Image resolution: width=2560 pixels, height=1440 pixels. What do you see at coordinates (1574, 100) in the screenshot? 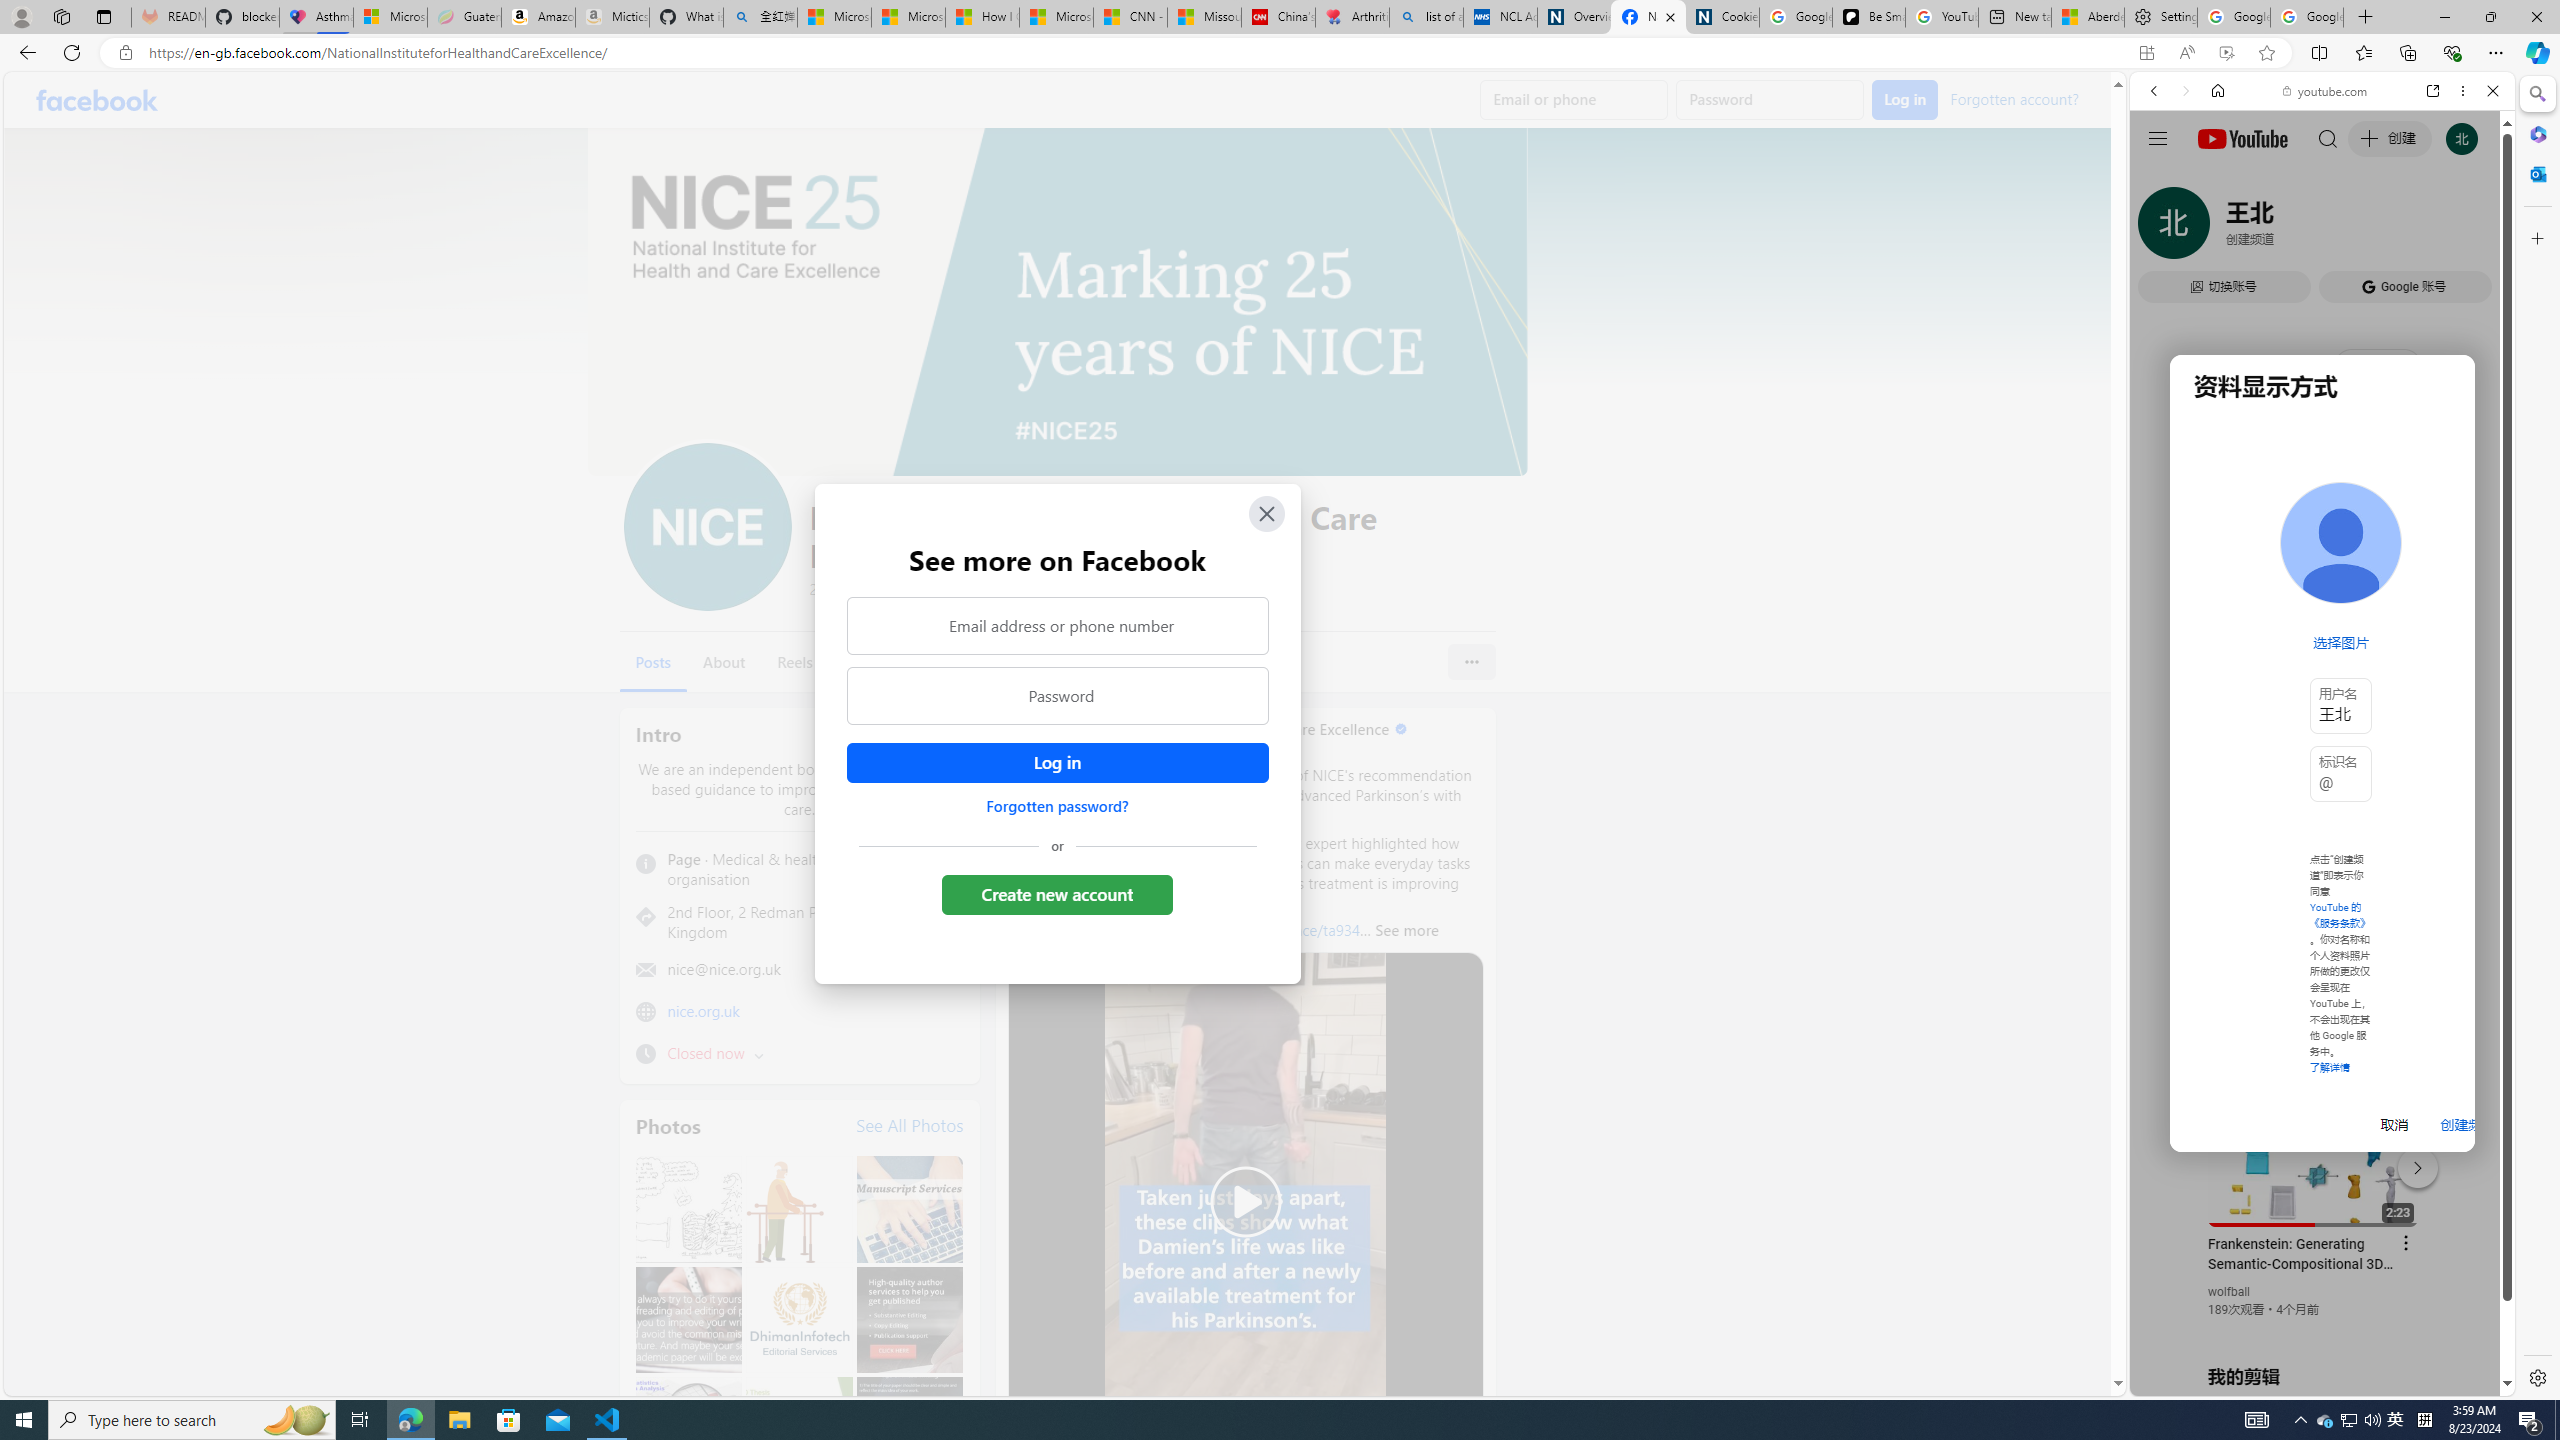
I see `Email or phone` at bounding box center [1574, 100].